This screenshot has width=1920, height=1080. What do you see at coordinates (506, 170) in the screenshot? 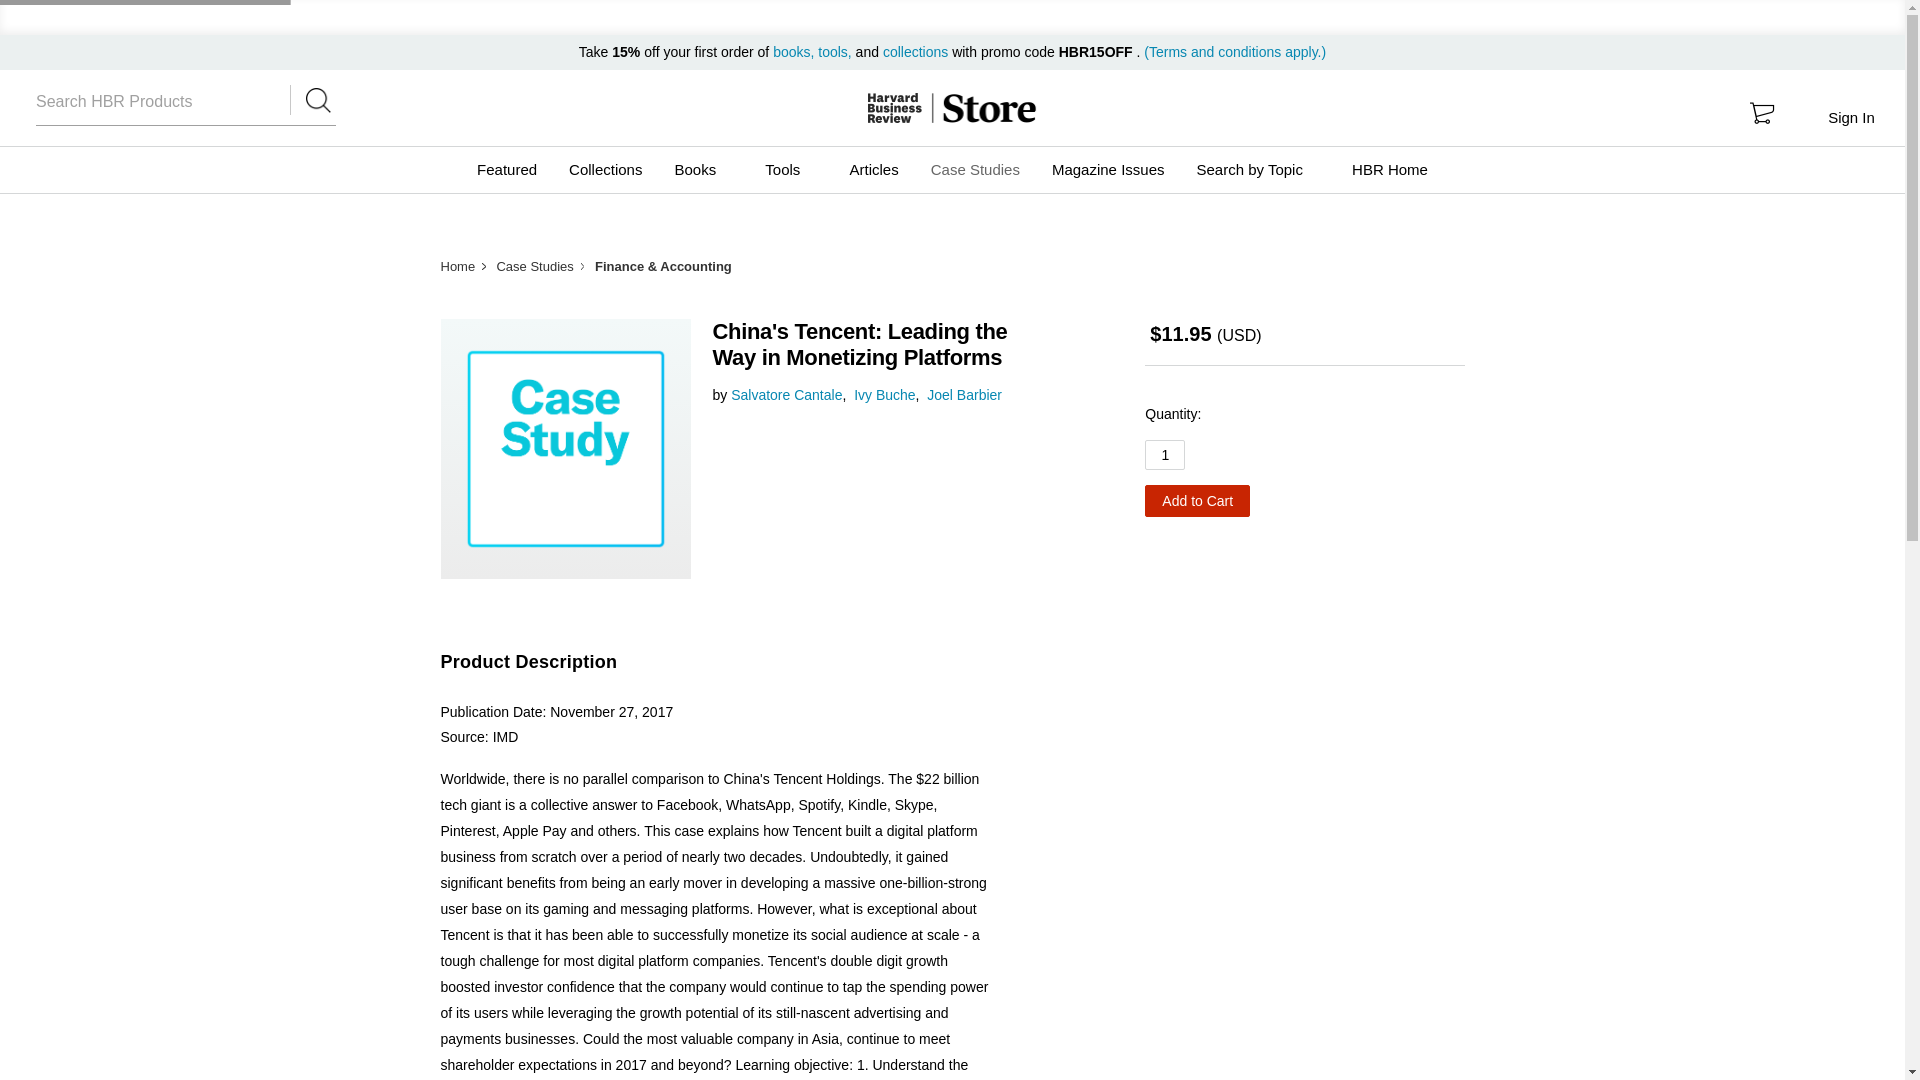
I see `Featured` at bounding box center [506, 170].